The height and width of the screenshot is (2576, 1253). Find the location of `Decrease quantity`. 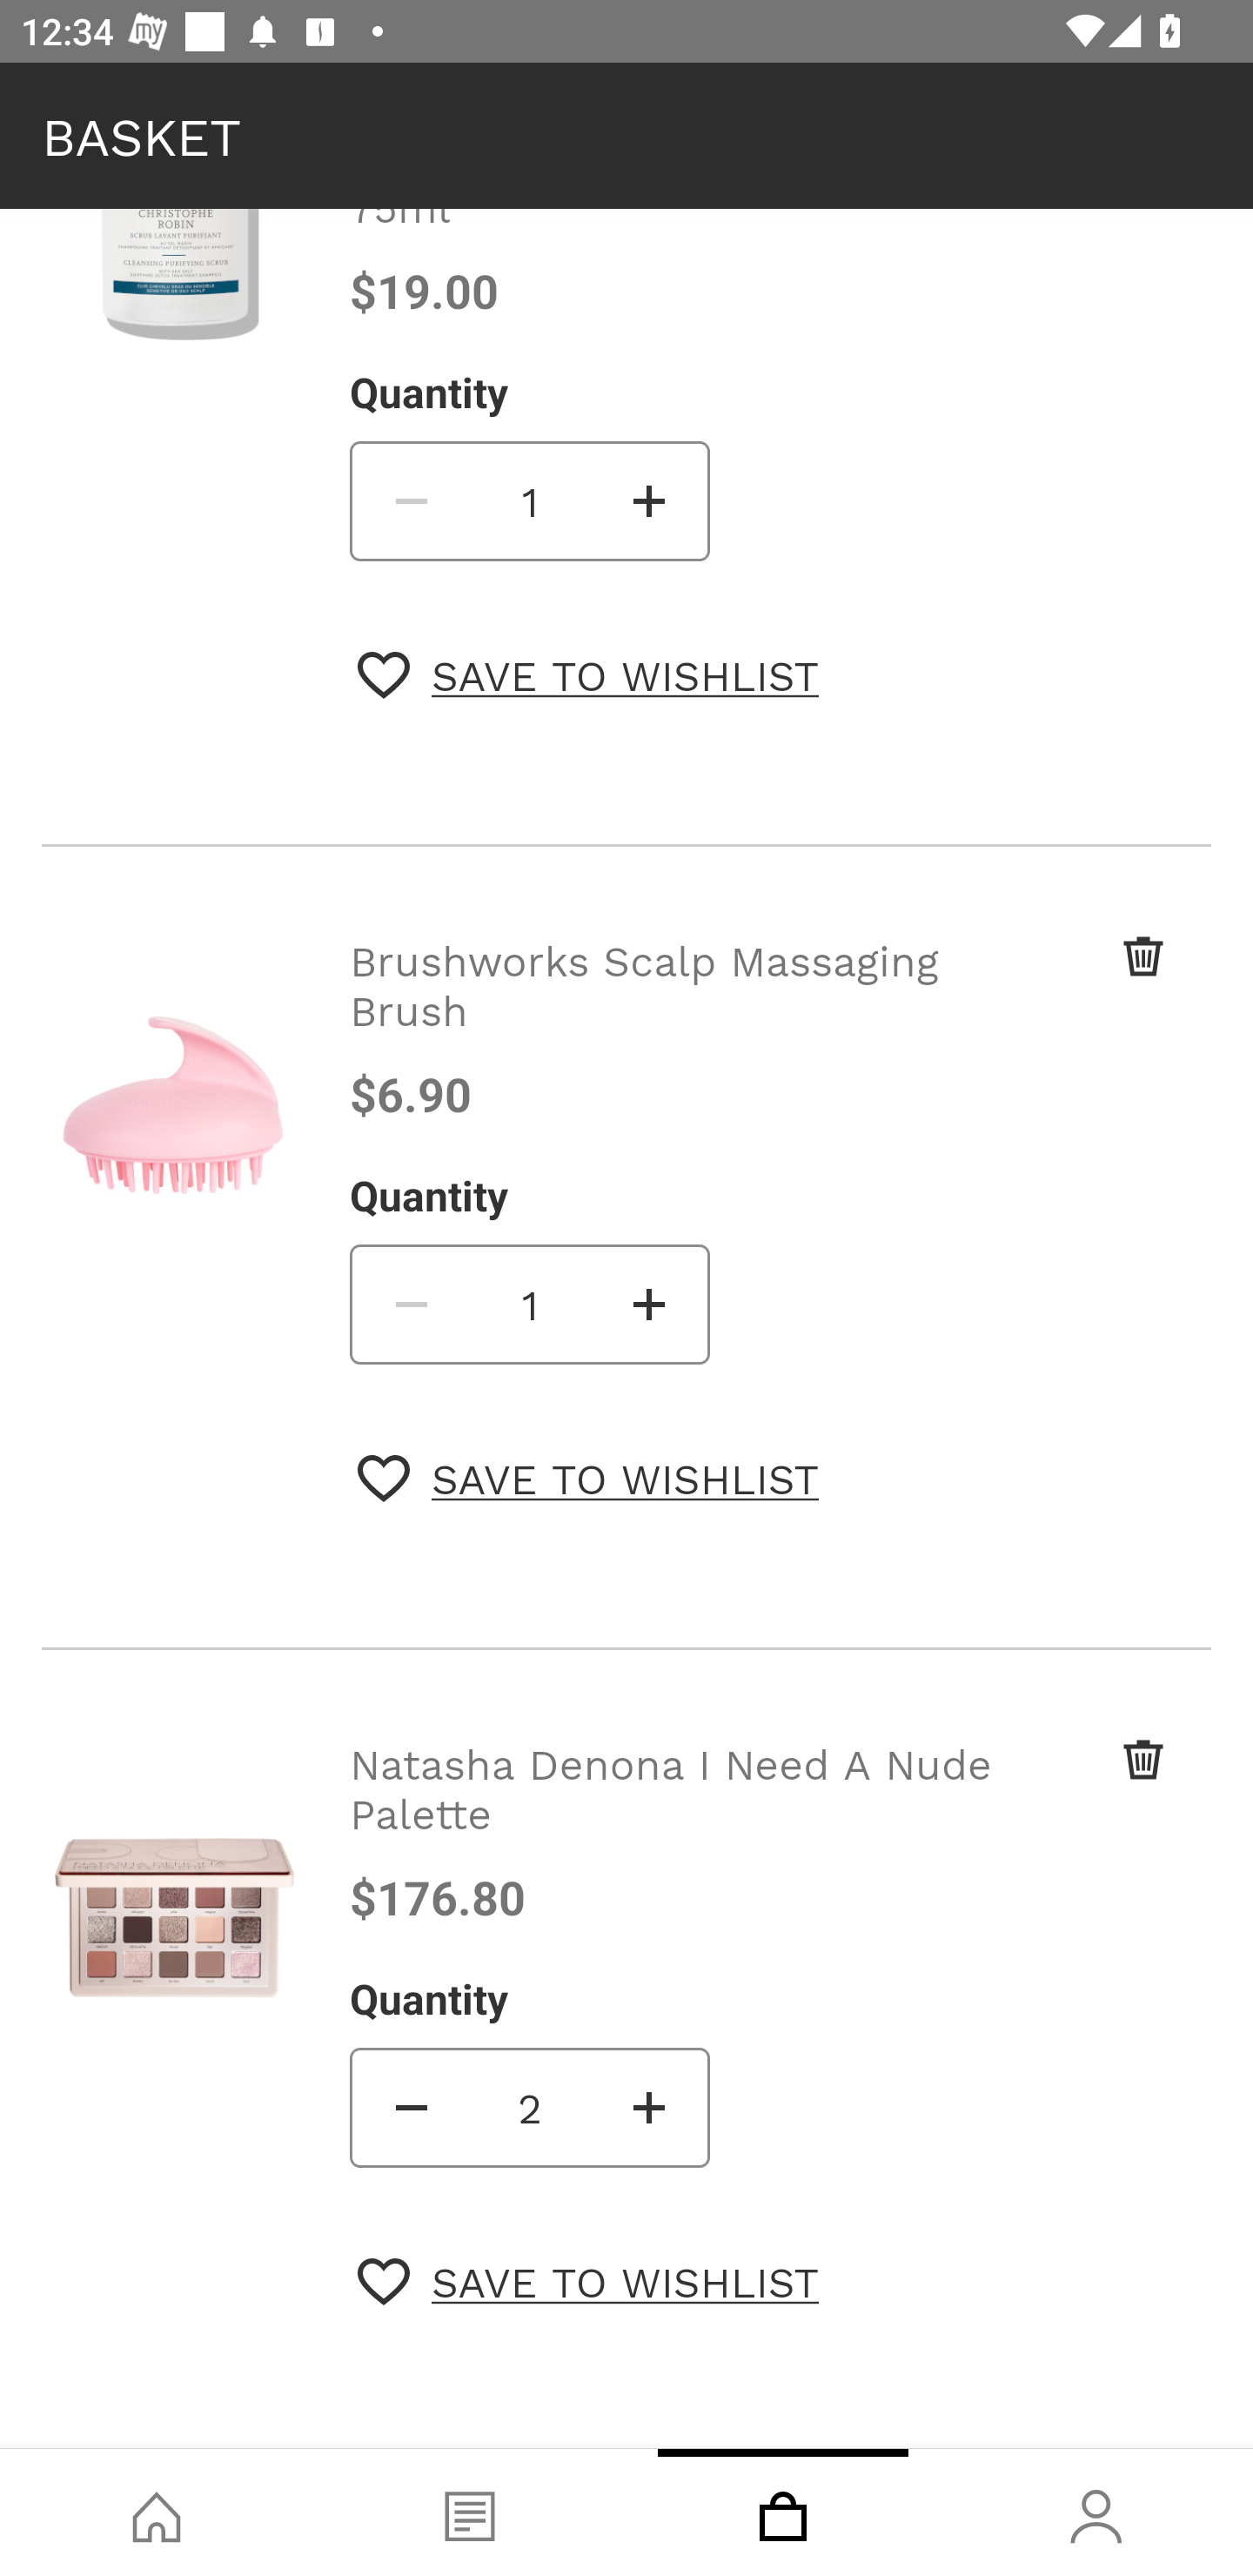

Decrease quantity is located at coordinates (409, 2108).